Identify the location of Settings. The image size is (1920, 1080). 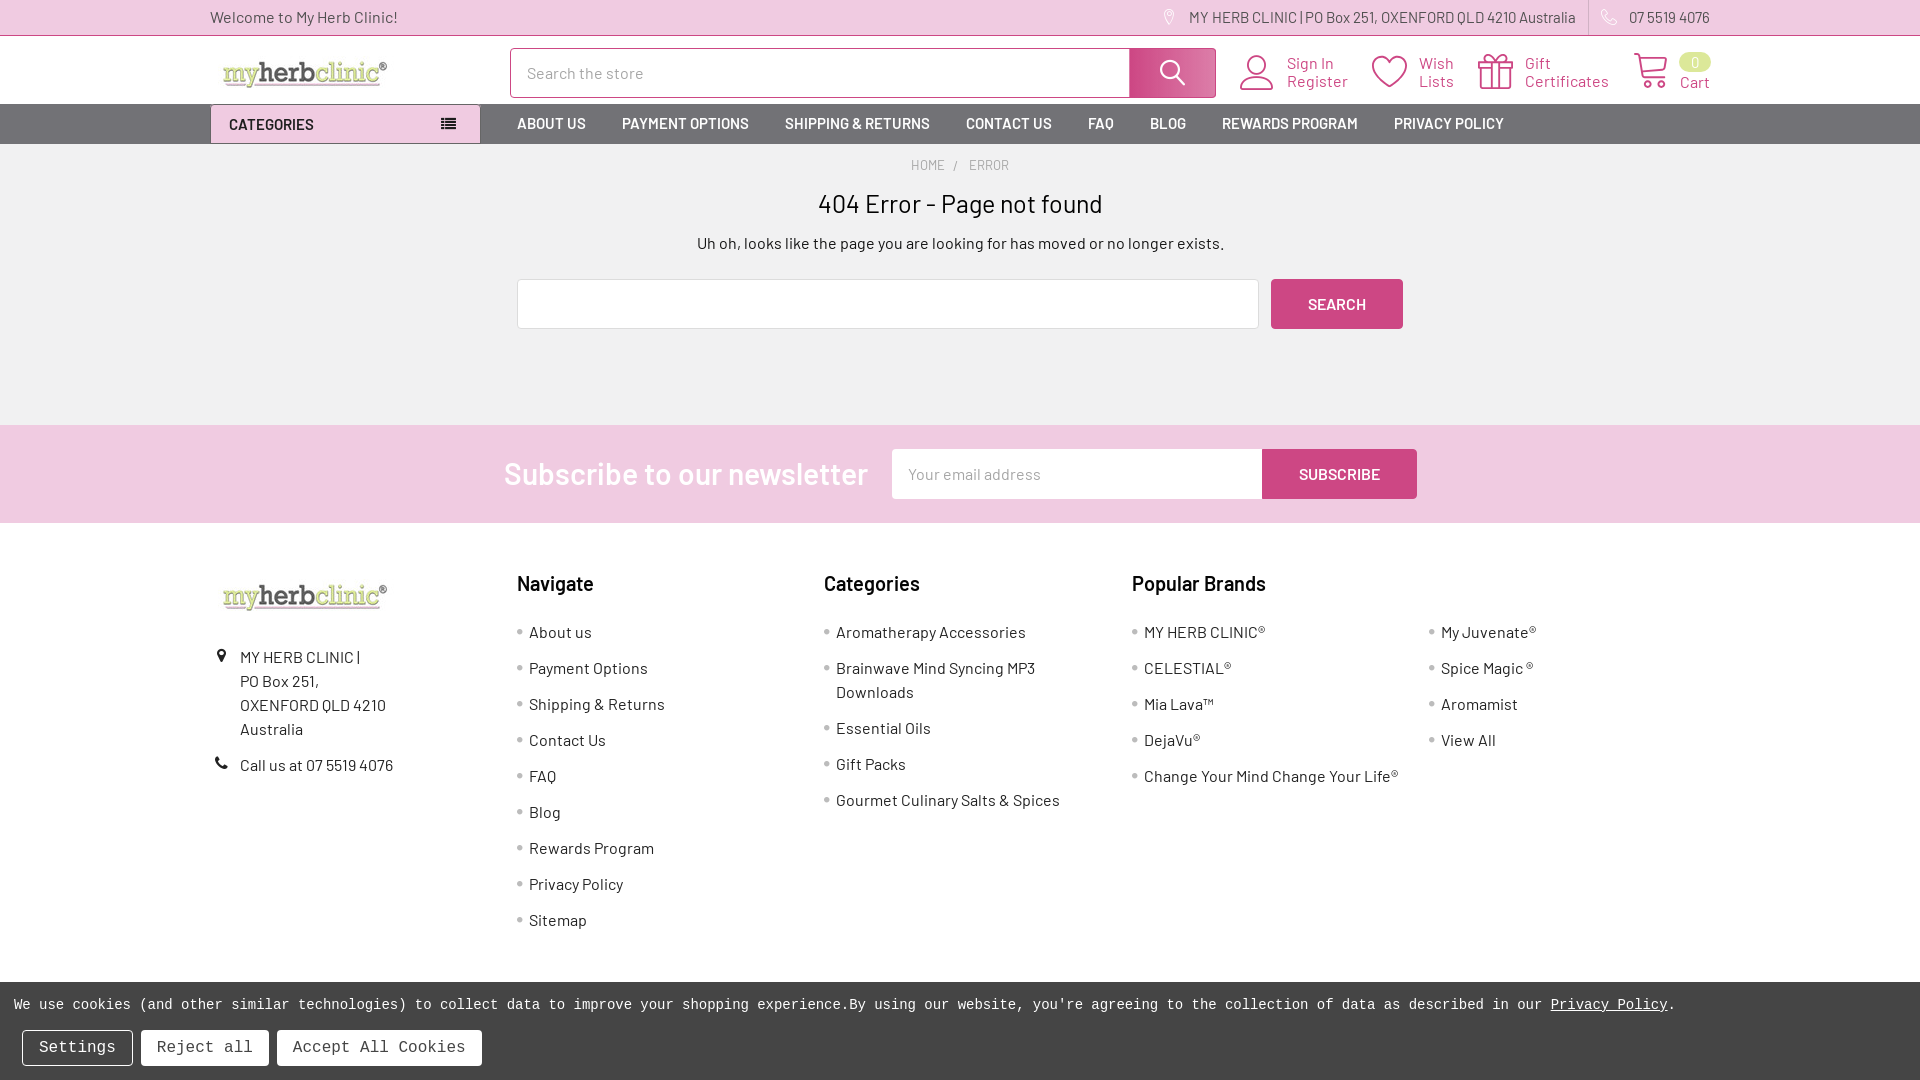
(78, 1048).